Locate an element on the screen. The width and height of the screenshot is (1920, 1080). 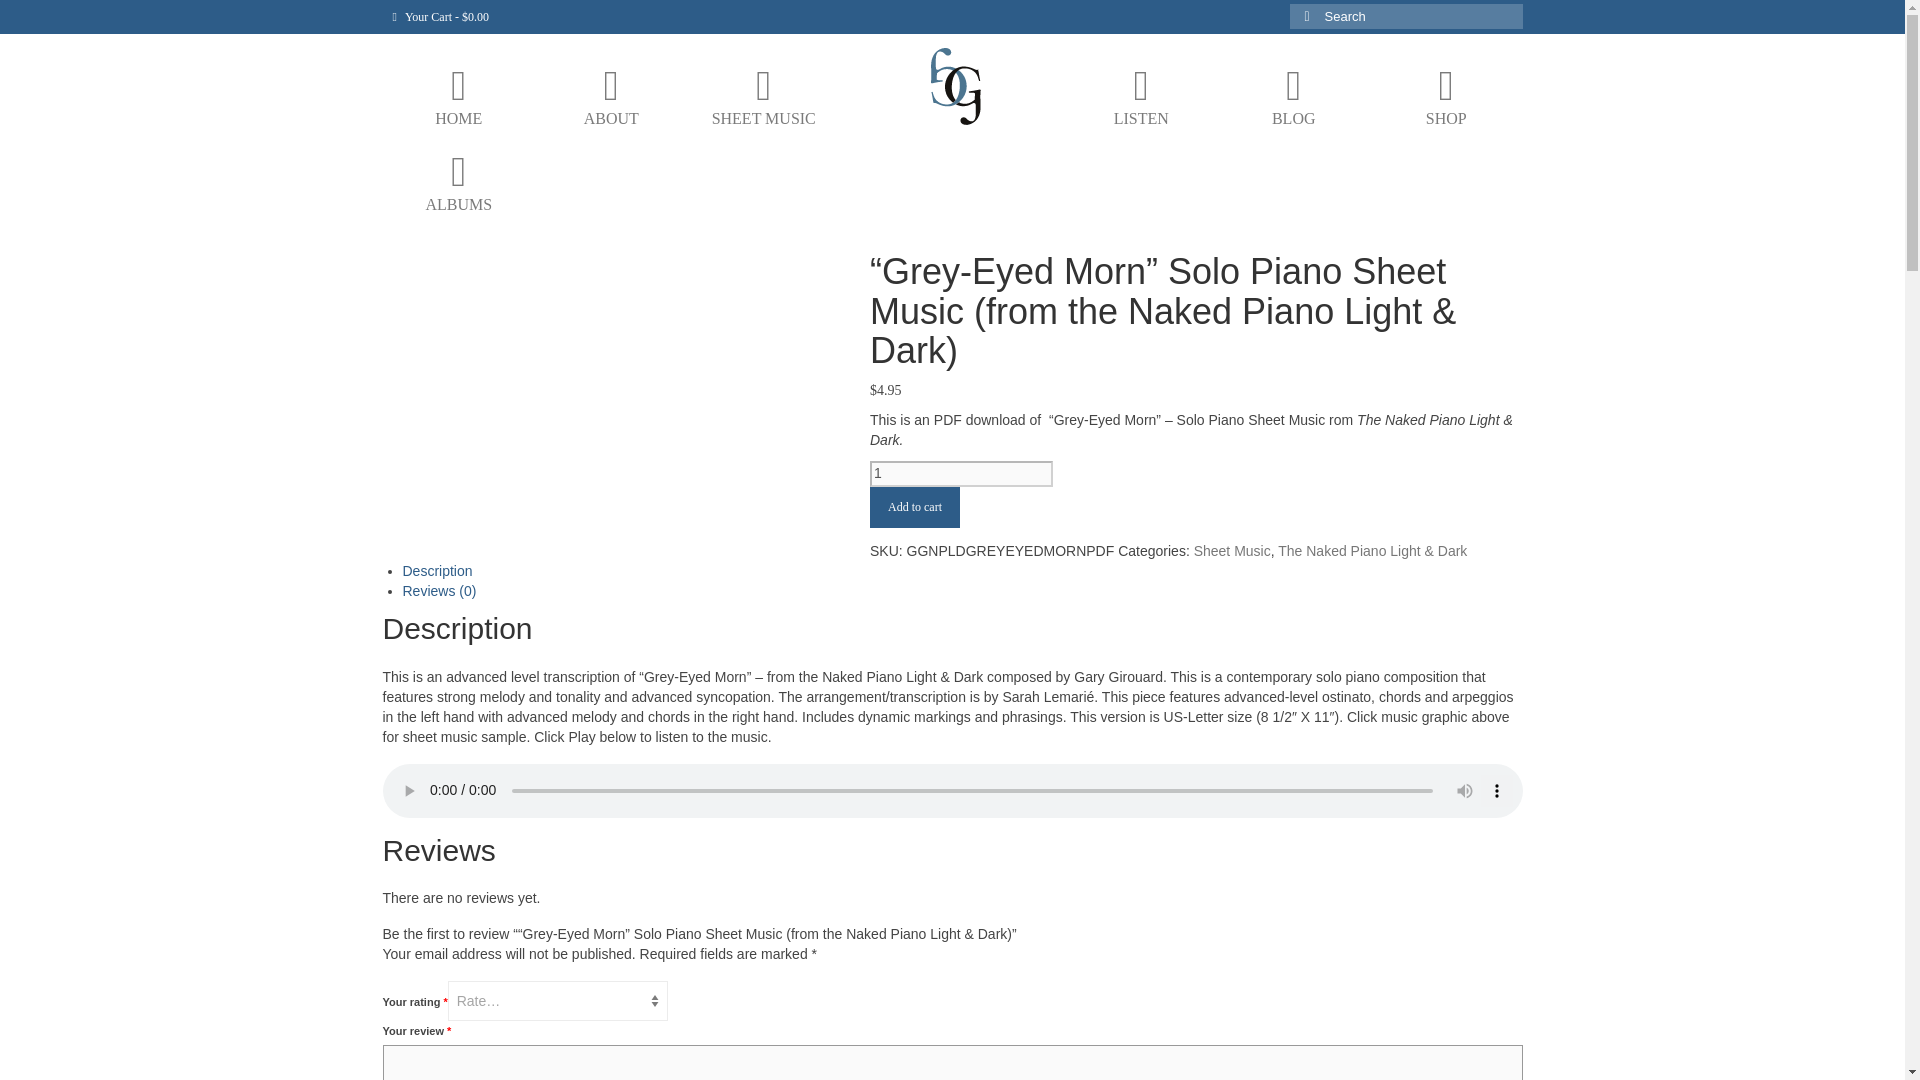
SHEET MUSIC is located at coordinates (763, 98).